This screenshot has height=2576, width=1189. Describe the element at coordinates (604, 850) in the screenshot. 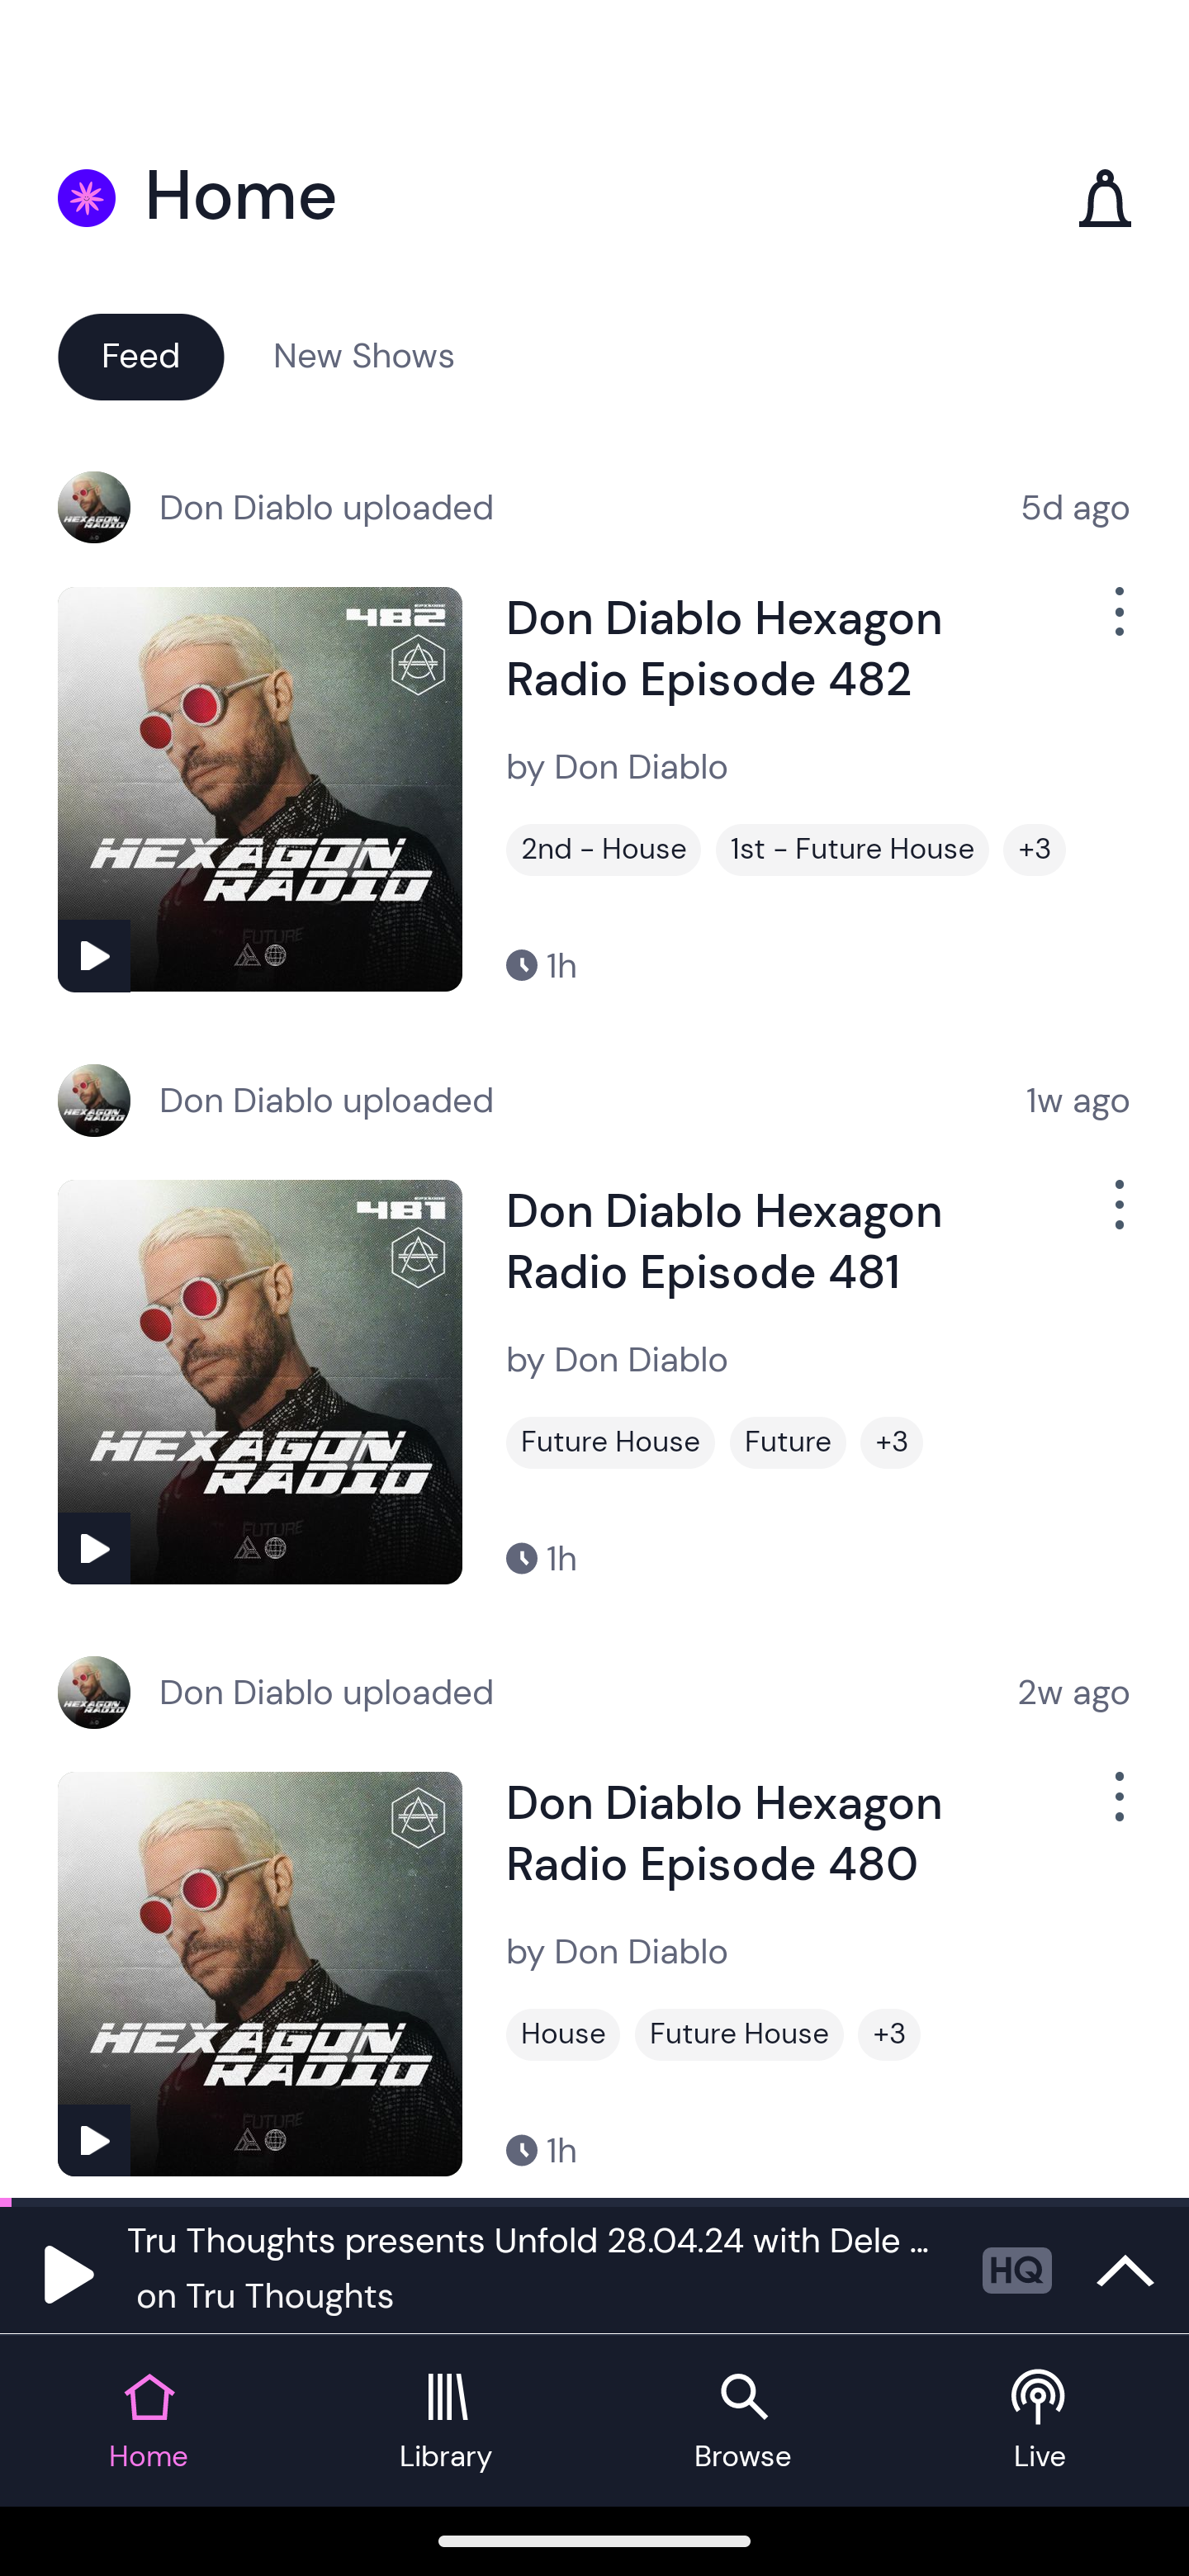

I see `2nd - House` at that location.